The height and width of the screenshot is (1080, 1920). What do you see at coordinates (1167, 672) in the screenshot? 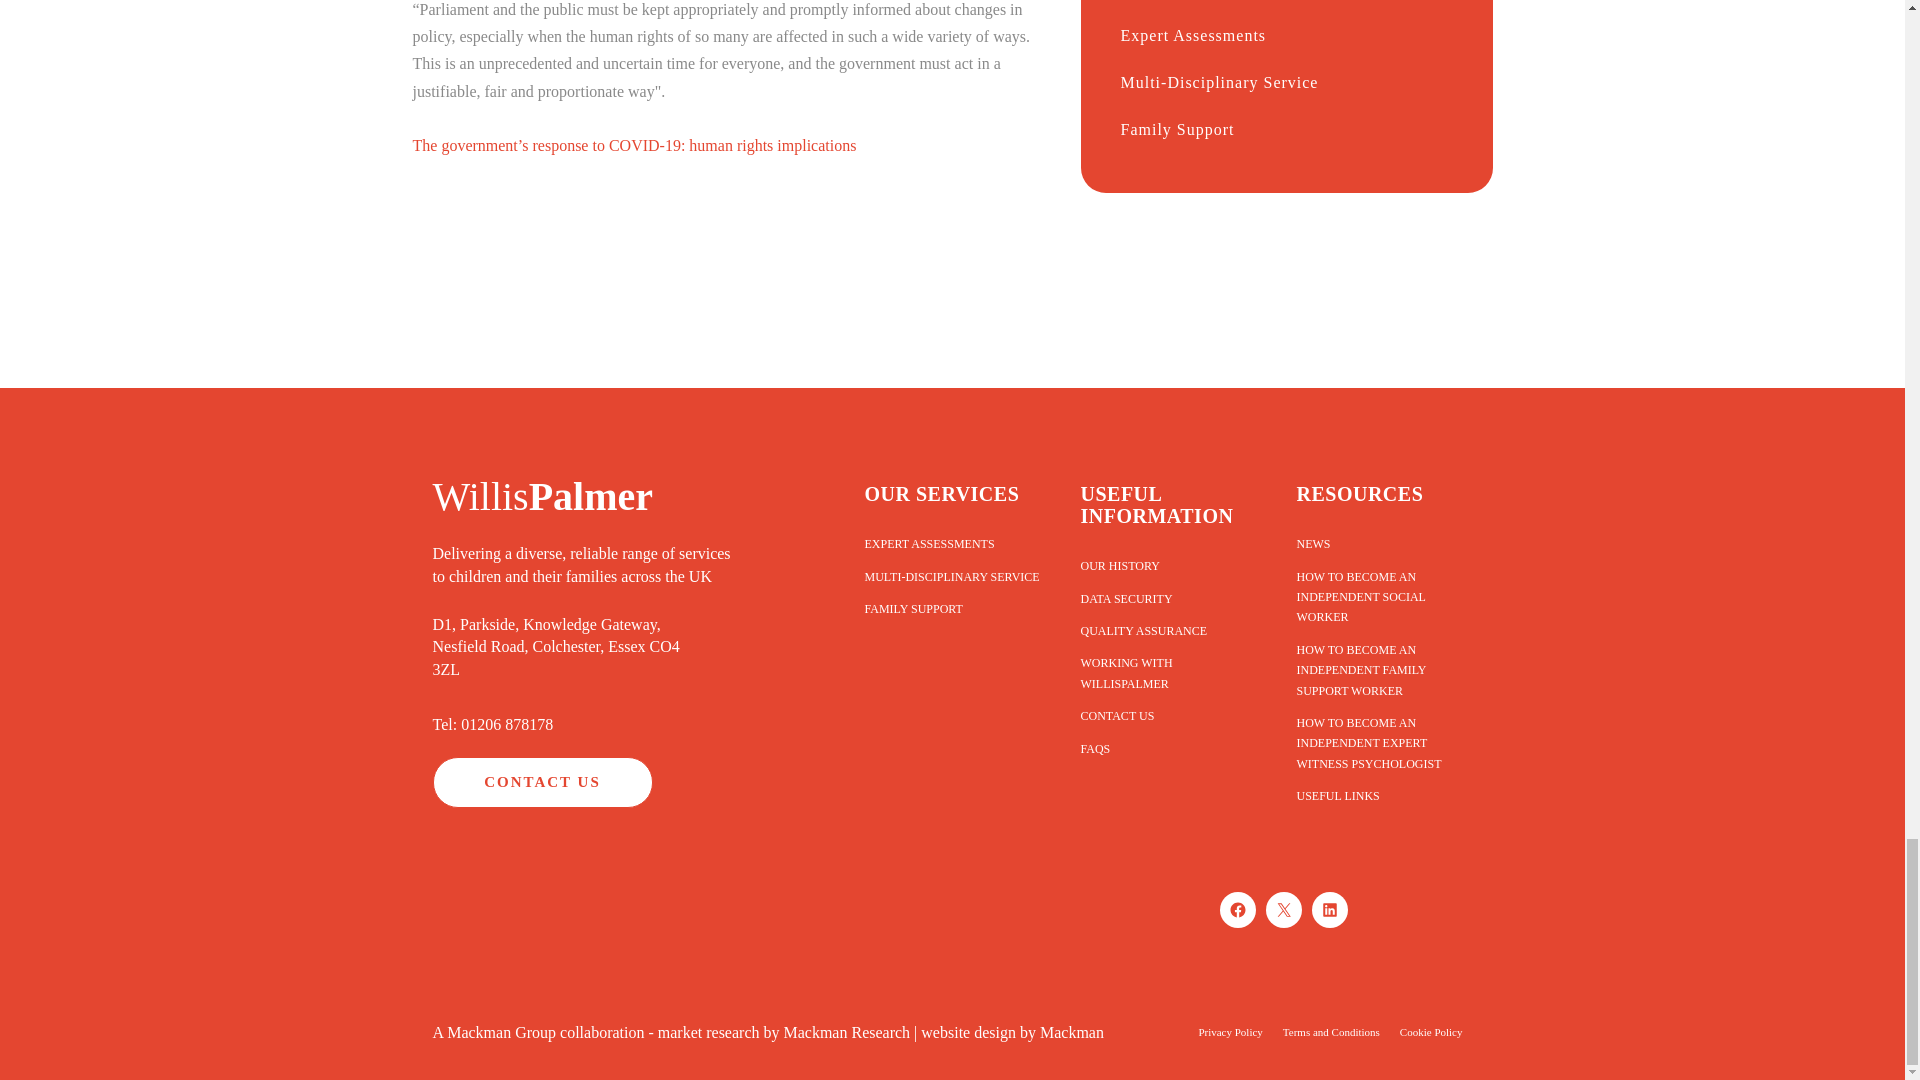
I see `WORKING WITH WILLISPALMER` at bounding box center [1167, 672].